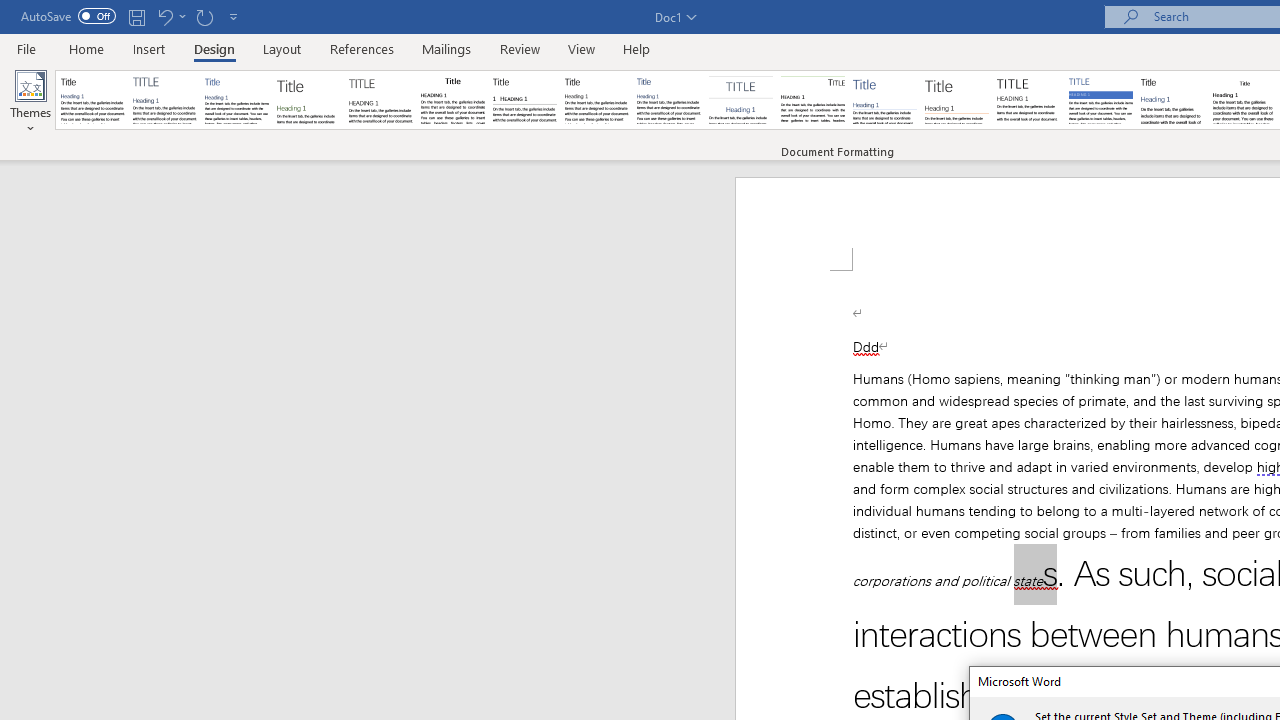 The width and height of the screenshot is (1280, 720). What do you see at coordinates (1172, 100) in the screenshot?
I see `Word` at bounding box center [1172, 100].